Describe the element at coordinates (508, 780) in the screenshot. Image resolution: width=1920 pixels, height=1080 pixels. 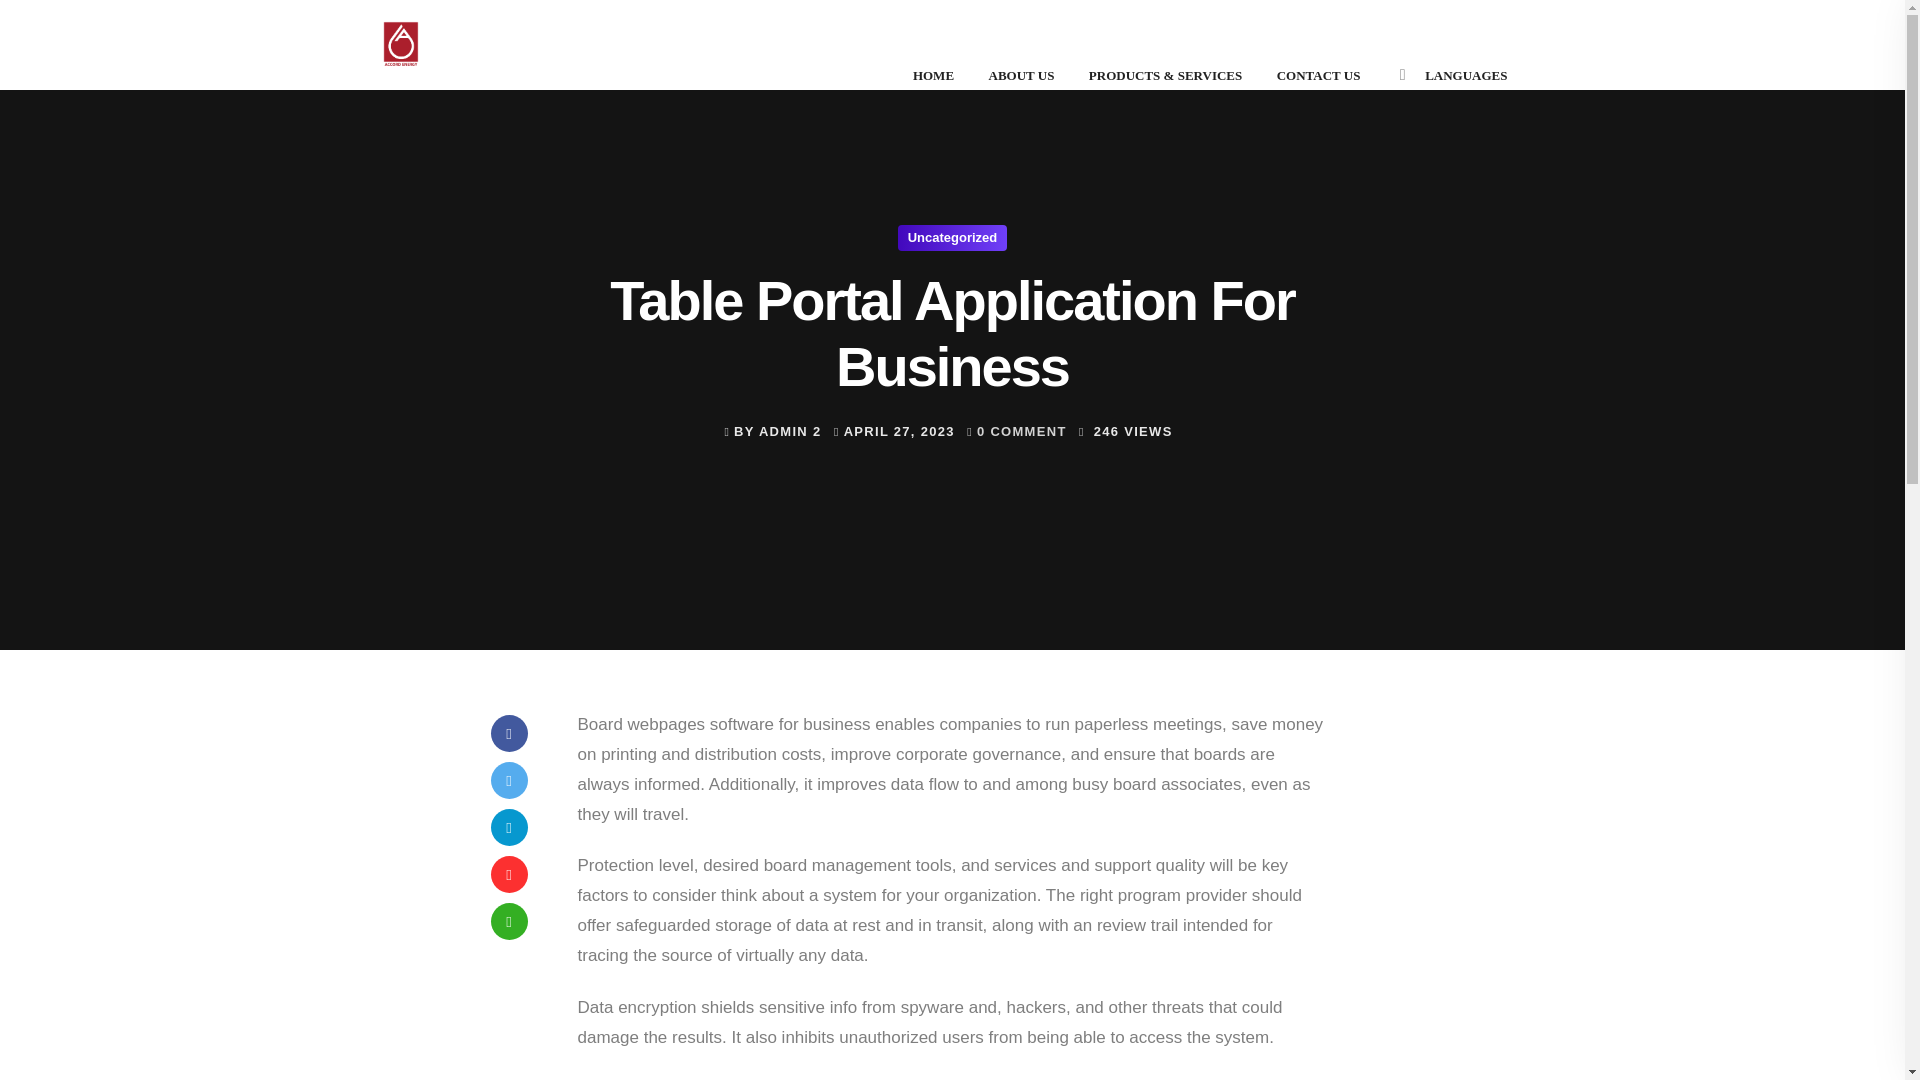
I see `Tweet` at that location.